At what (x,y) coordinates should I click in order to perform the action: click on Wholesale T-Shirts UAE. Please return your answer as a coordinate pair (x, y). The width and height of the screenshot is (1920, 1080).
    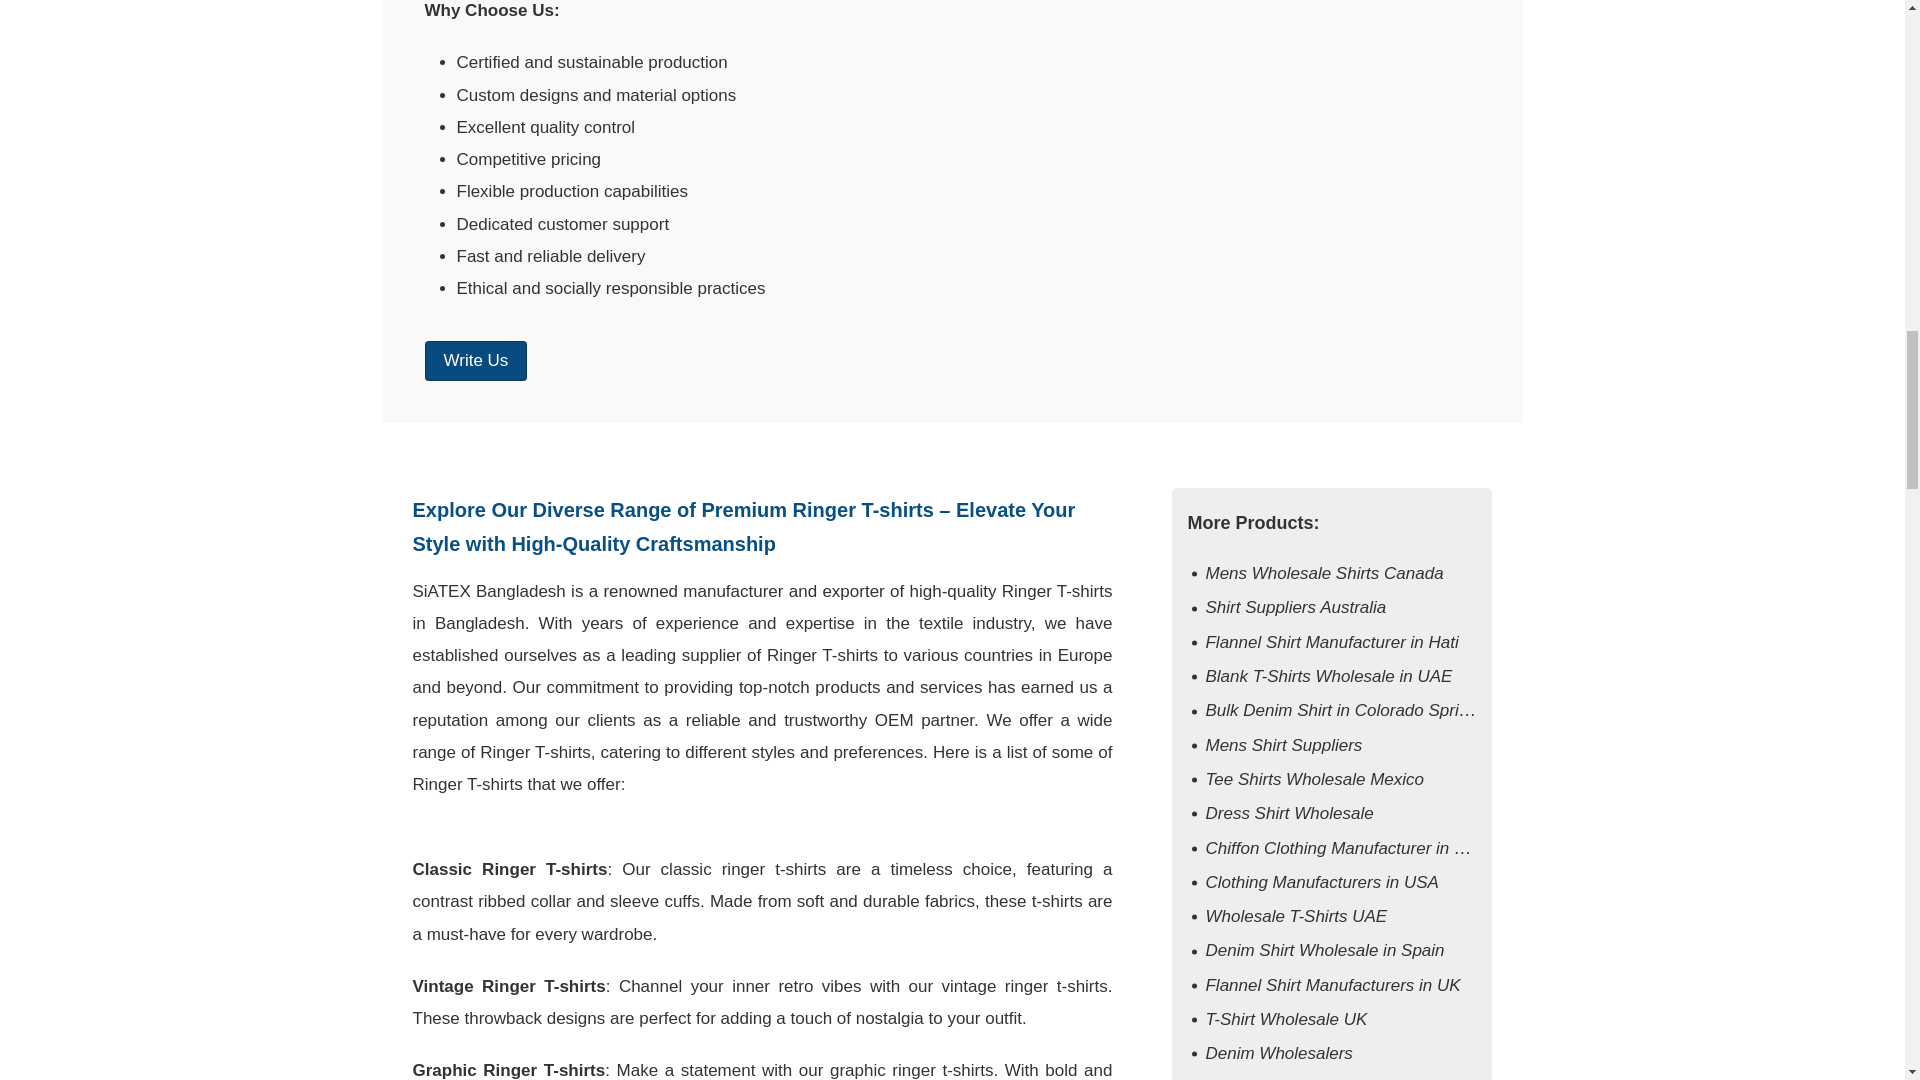
    Looking at the image, I should click on (1296, 916).